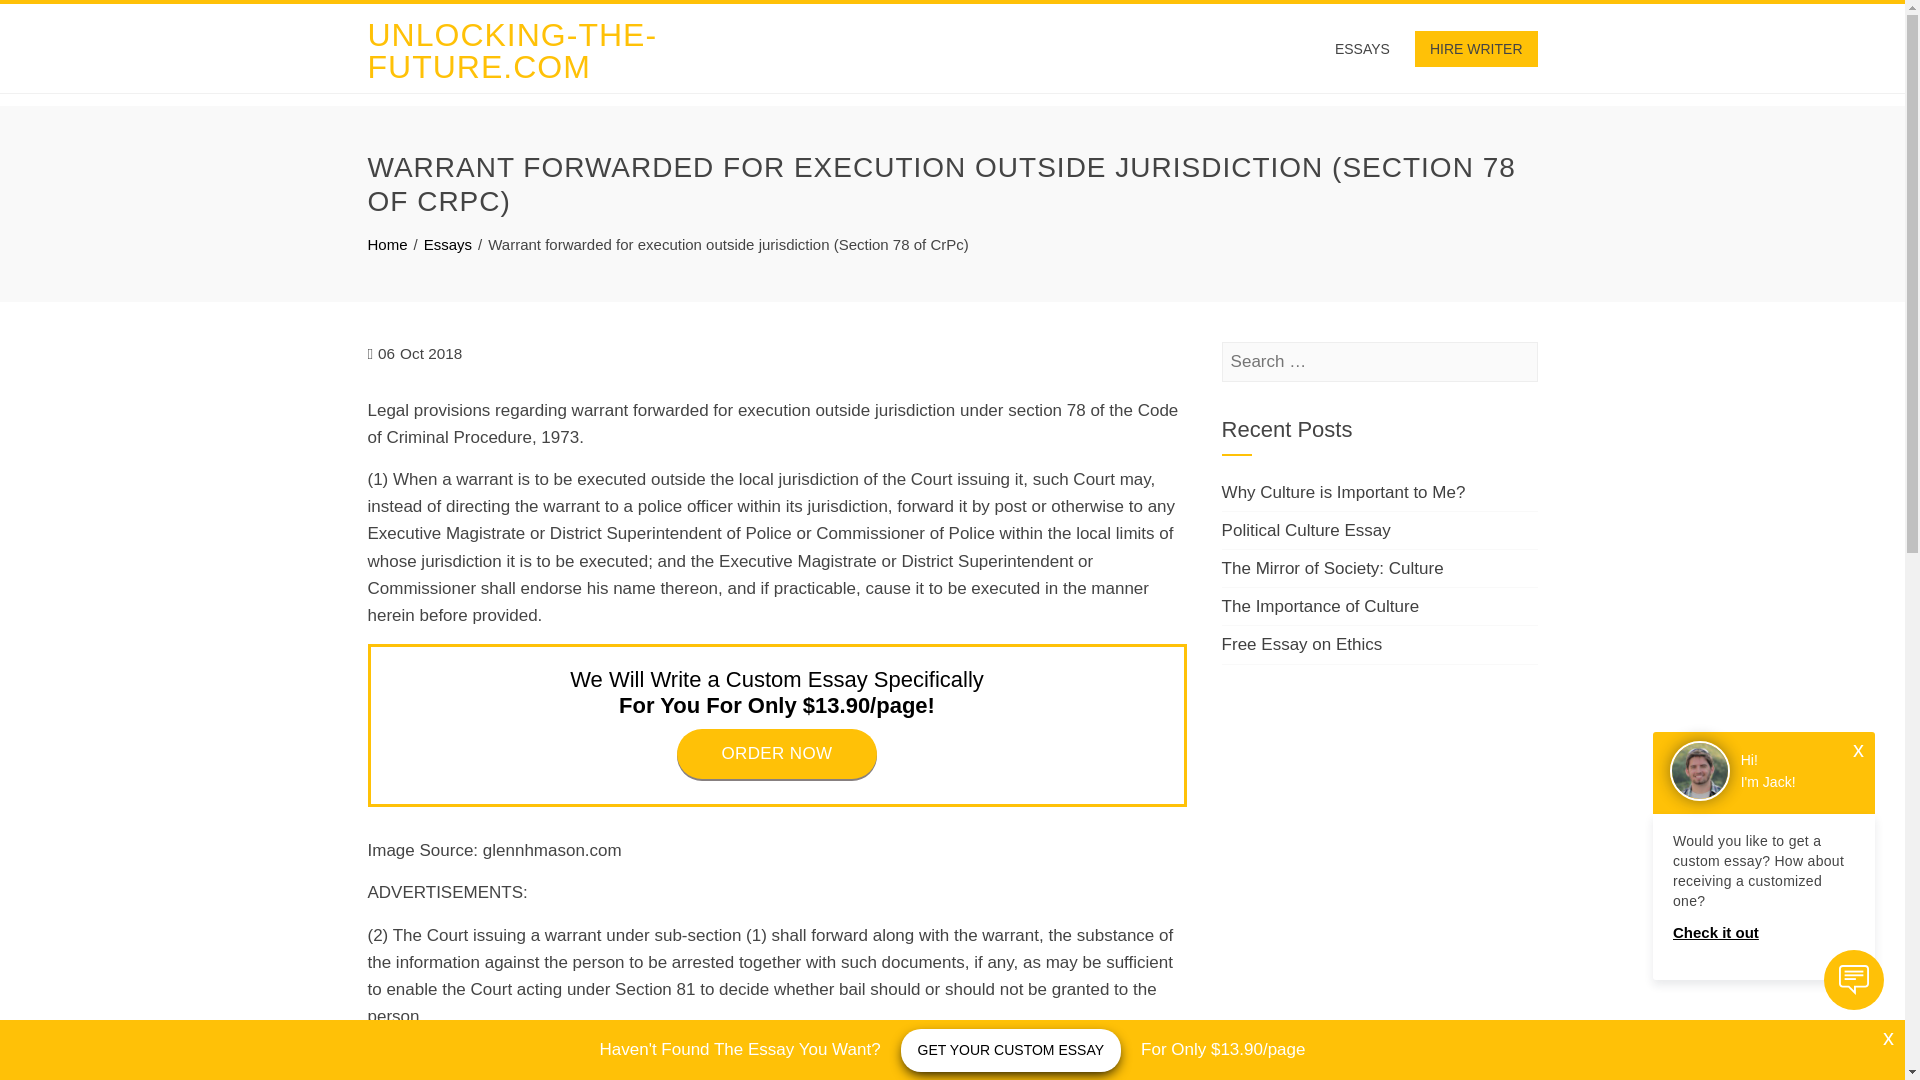 The image size is (1920, 1080). What do you see at coordinates (1010, 1050) in the screenshot?
I see `GET YOUR CUSTOM ESSAY` at bounding box center [1010, 1050].